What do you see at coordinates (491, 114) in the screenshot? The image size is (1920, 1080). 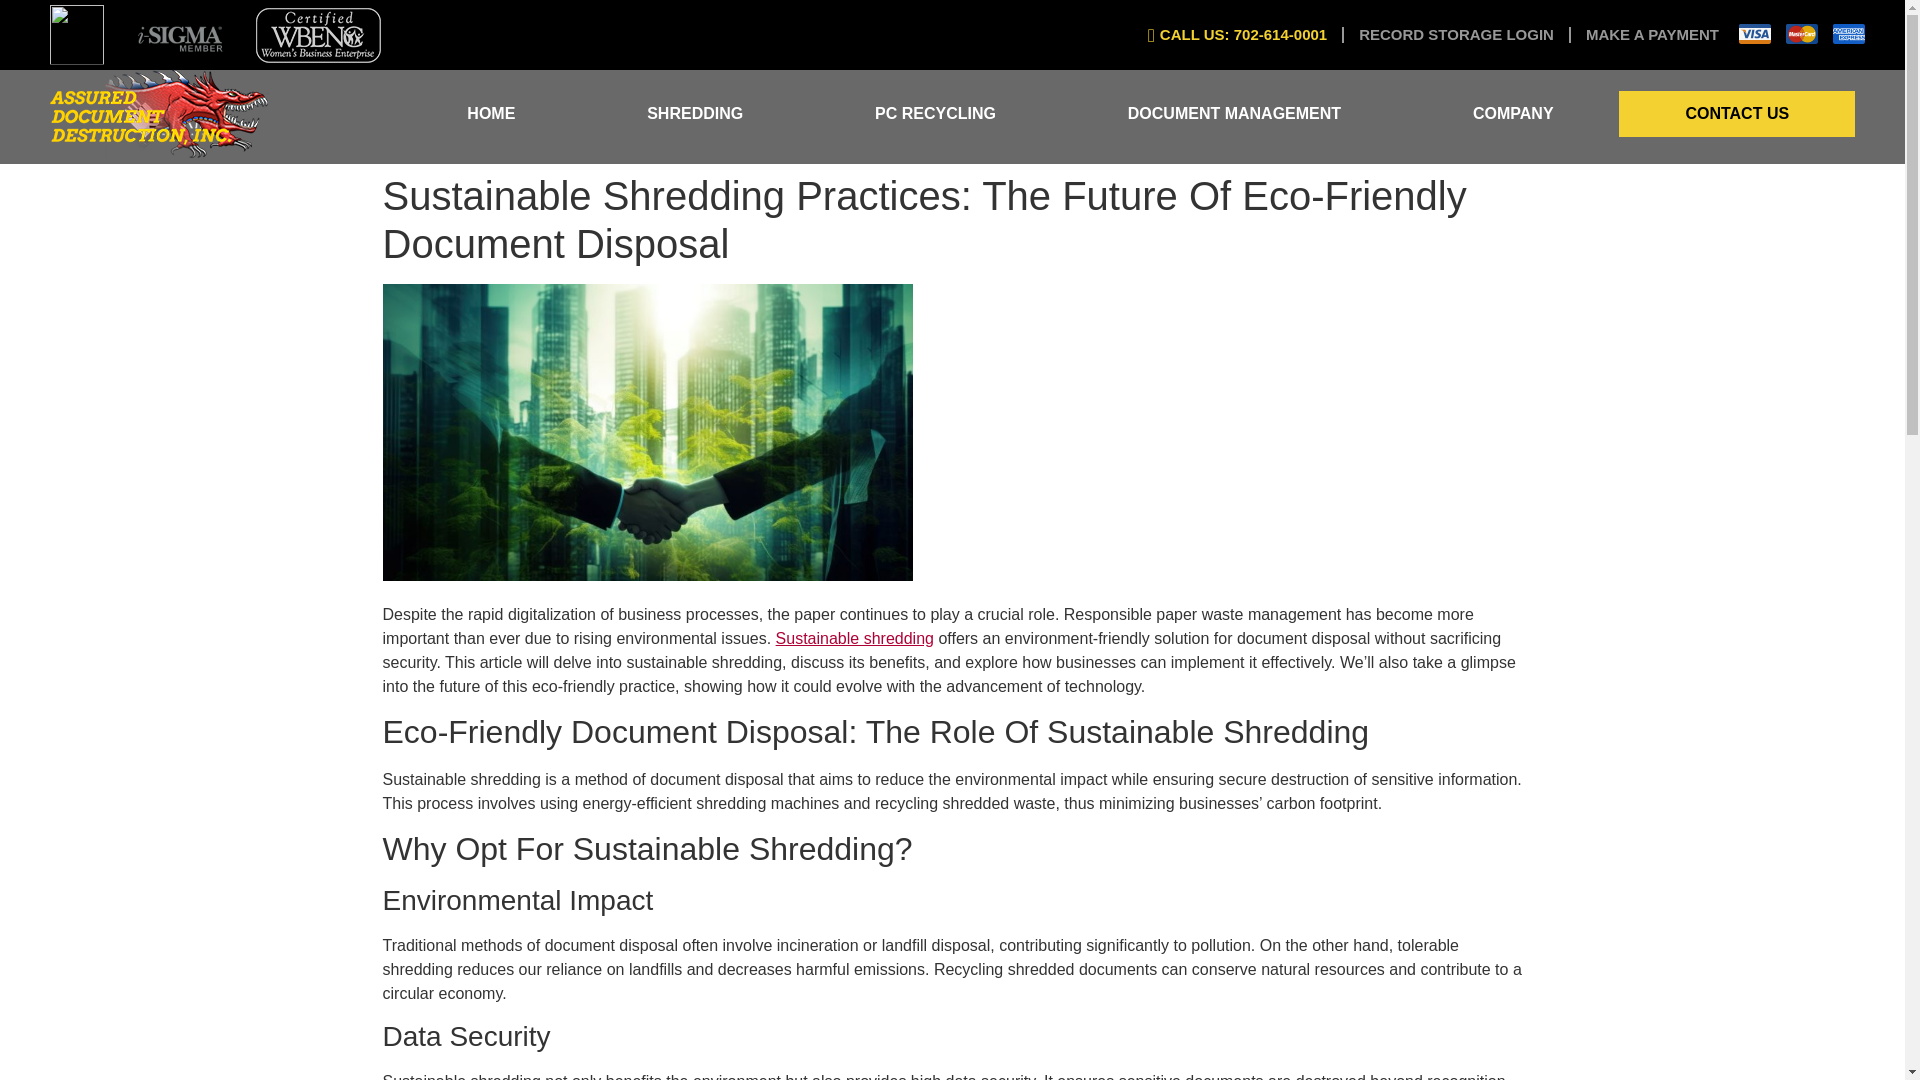 I see `HOME` at bounding box center [491, 114].